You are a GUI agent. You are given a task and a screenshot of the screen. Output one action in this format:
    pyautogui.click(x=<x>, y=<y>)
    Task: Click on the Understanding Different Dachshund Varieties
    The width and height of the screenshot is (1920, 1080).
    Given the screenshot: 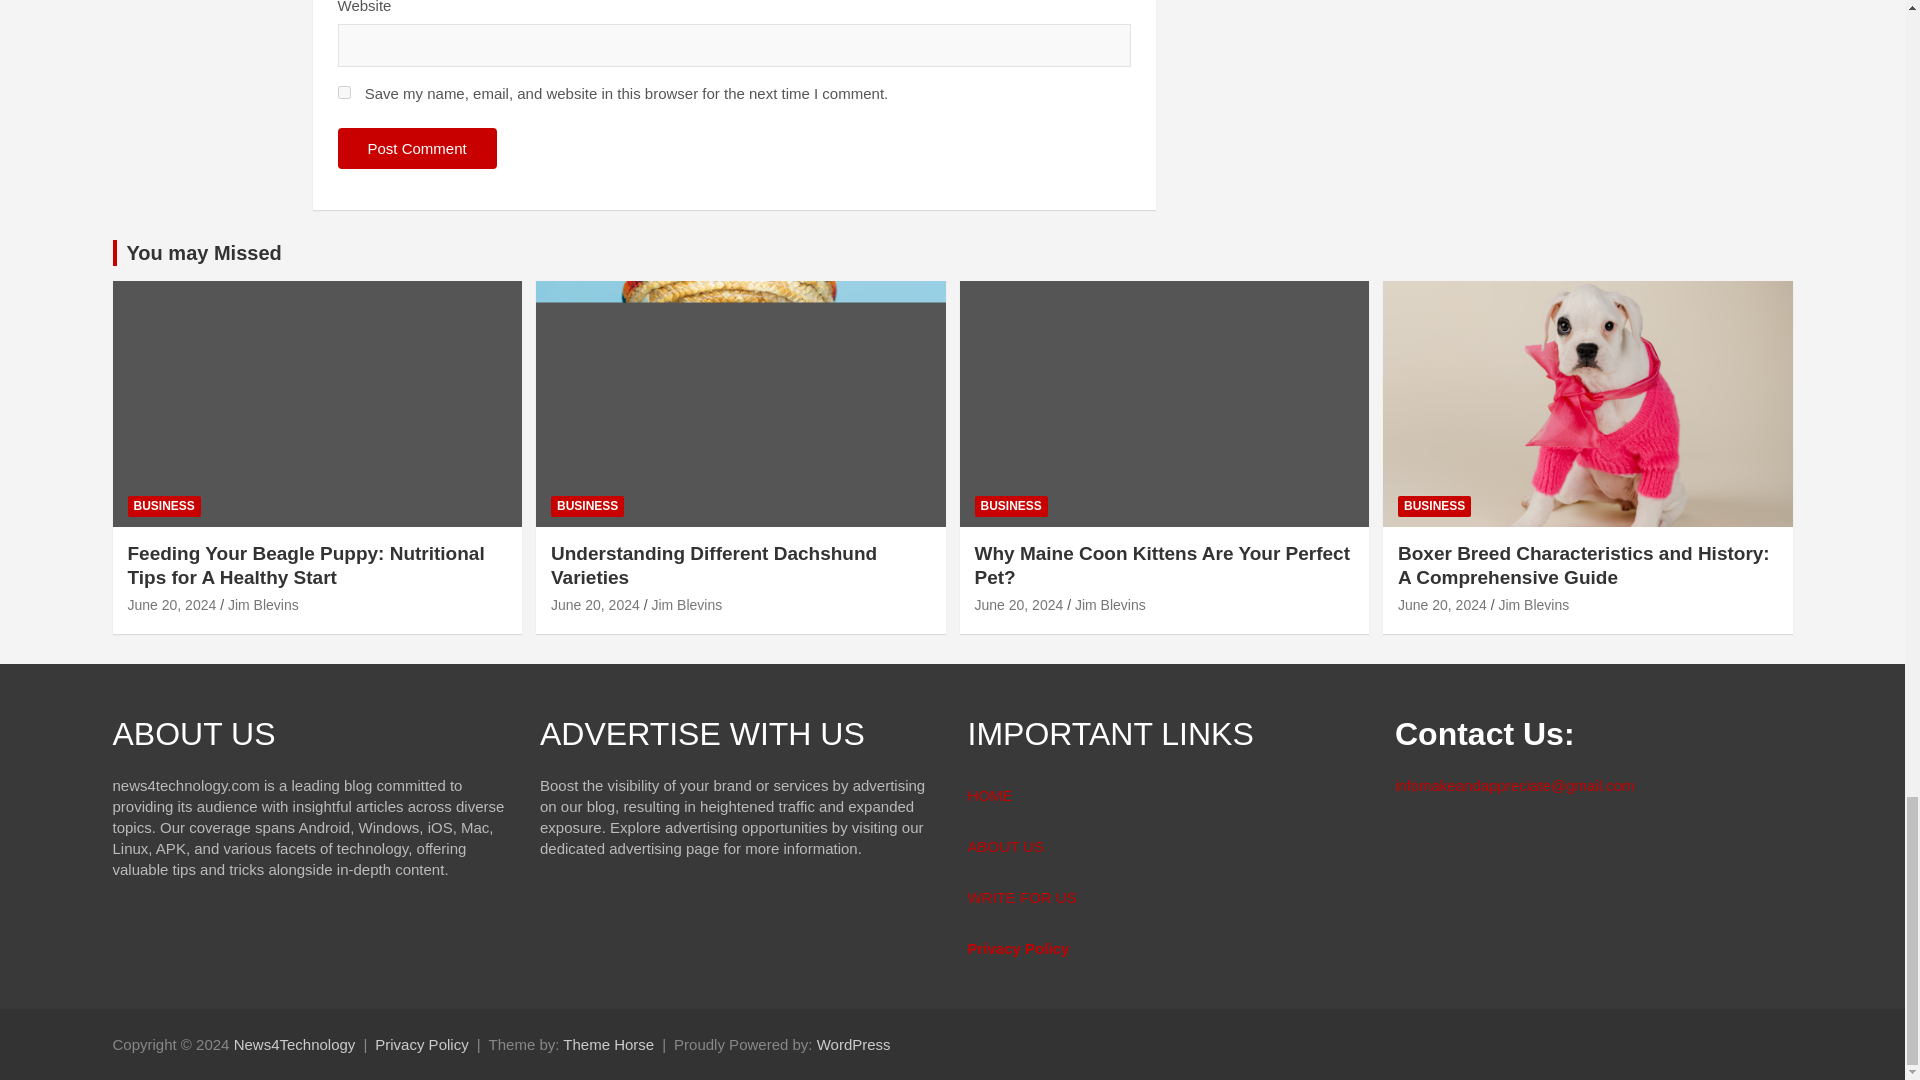 What is the action you would take?
    pyautogui.click(x=595, y=605)
    